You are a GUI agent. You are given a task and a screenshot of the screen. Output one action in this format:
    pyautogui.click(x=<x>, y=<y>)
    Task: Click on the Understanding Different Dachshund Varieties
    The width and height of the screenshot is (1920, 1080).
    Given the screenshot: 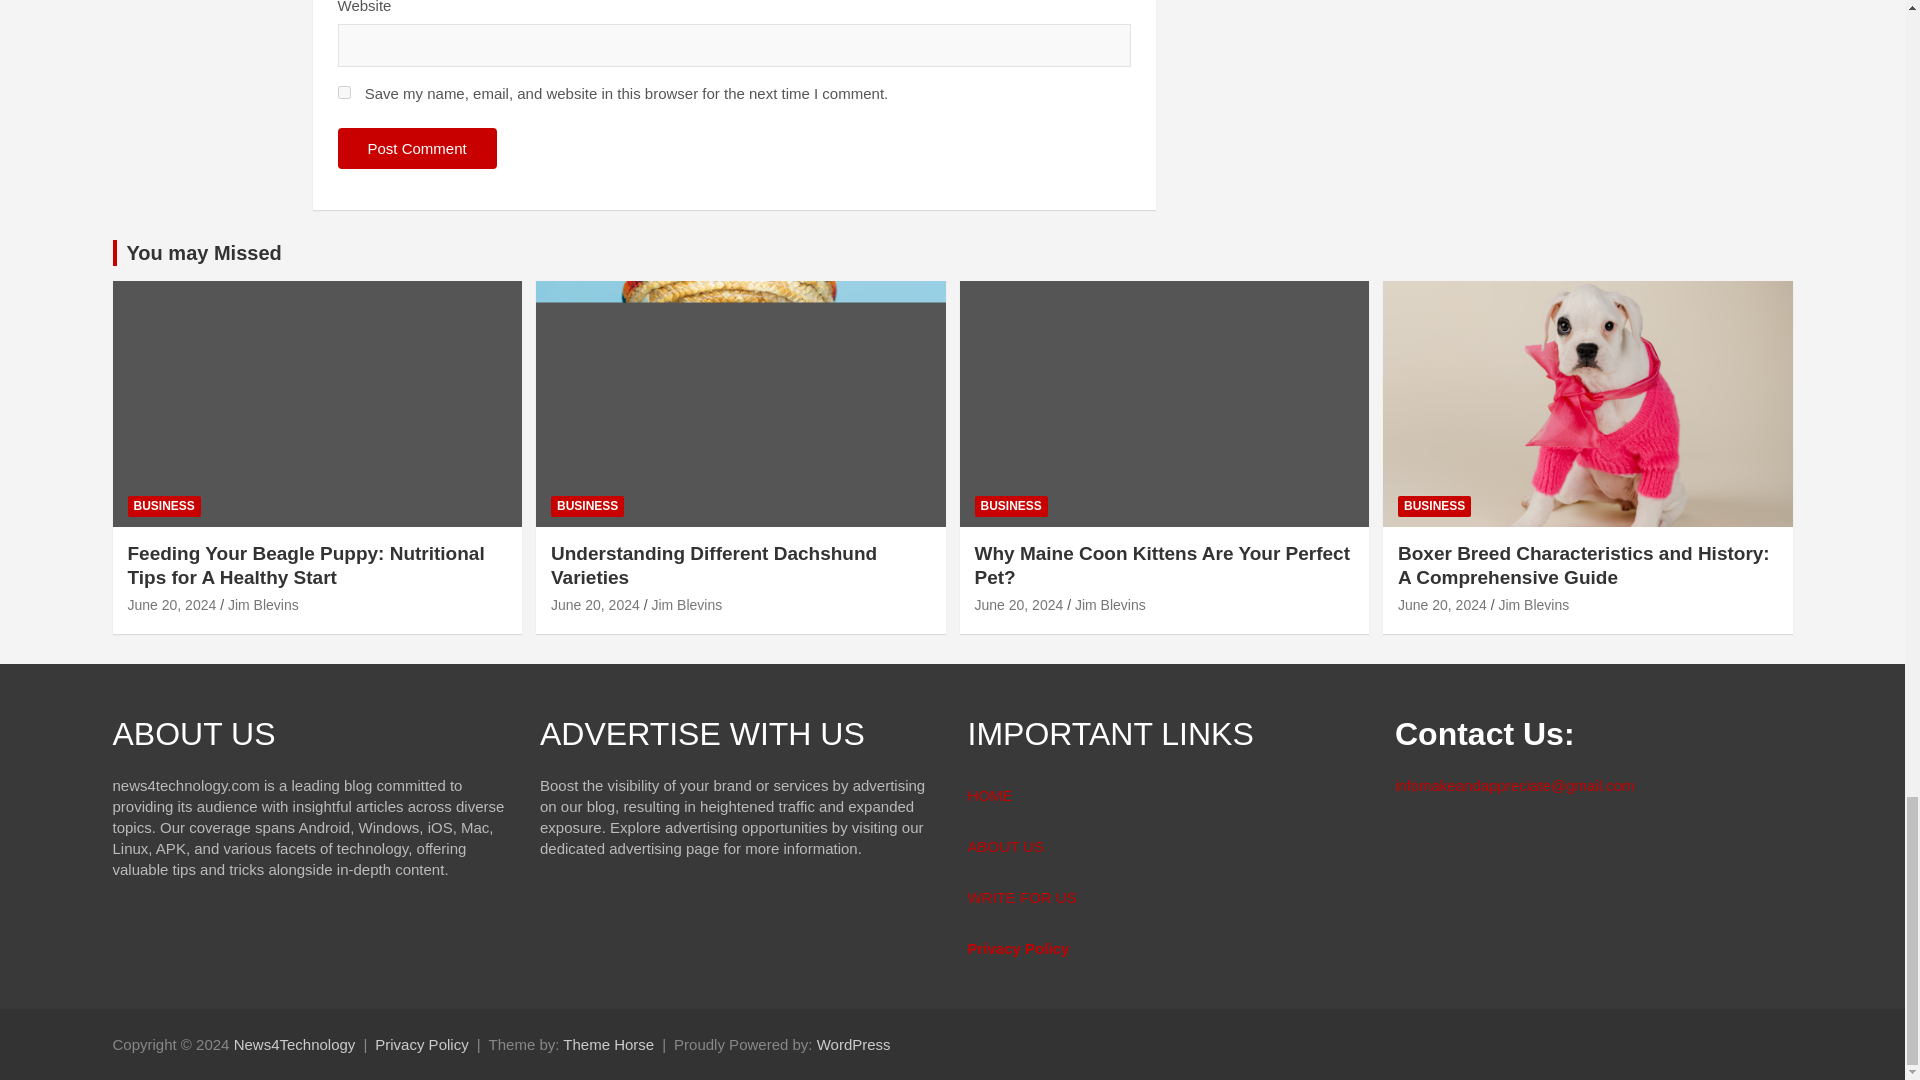 What is the action you would take?
    pyautogui.click(x=595, y=605)
    